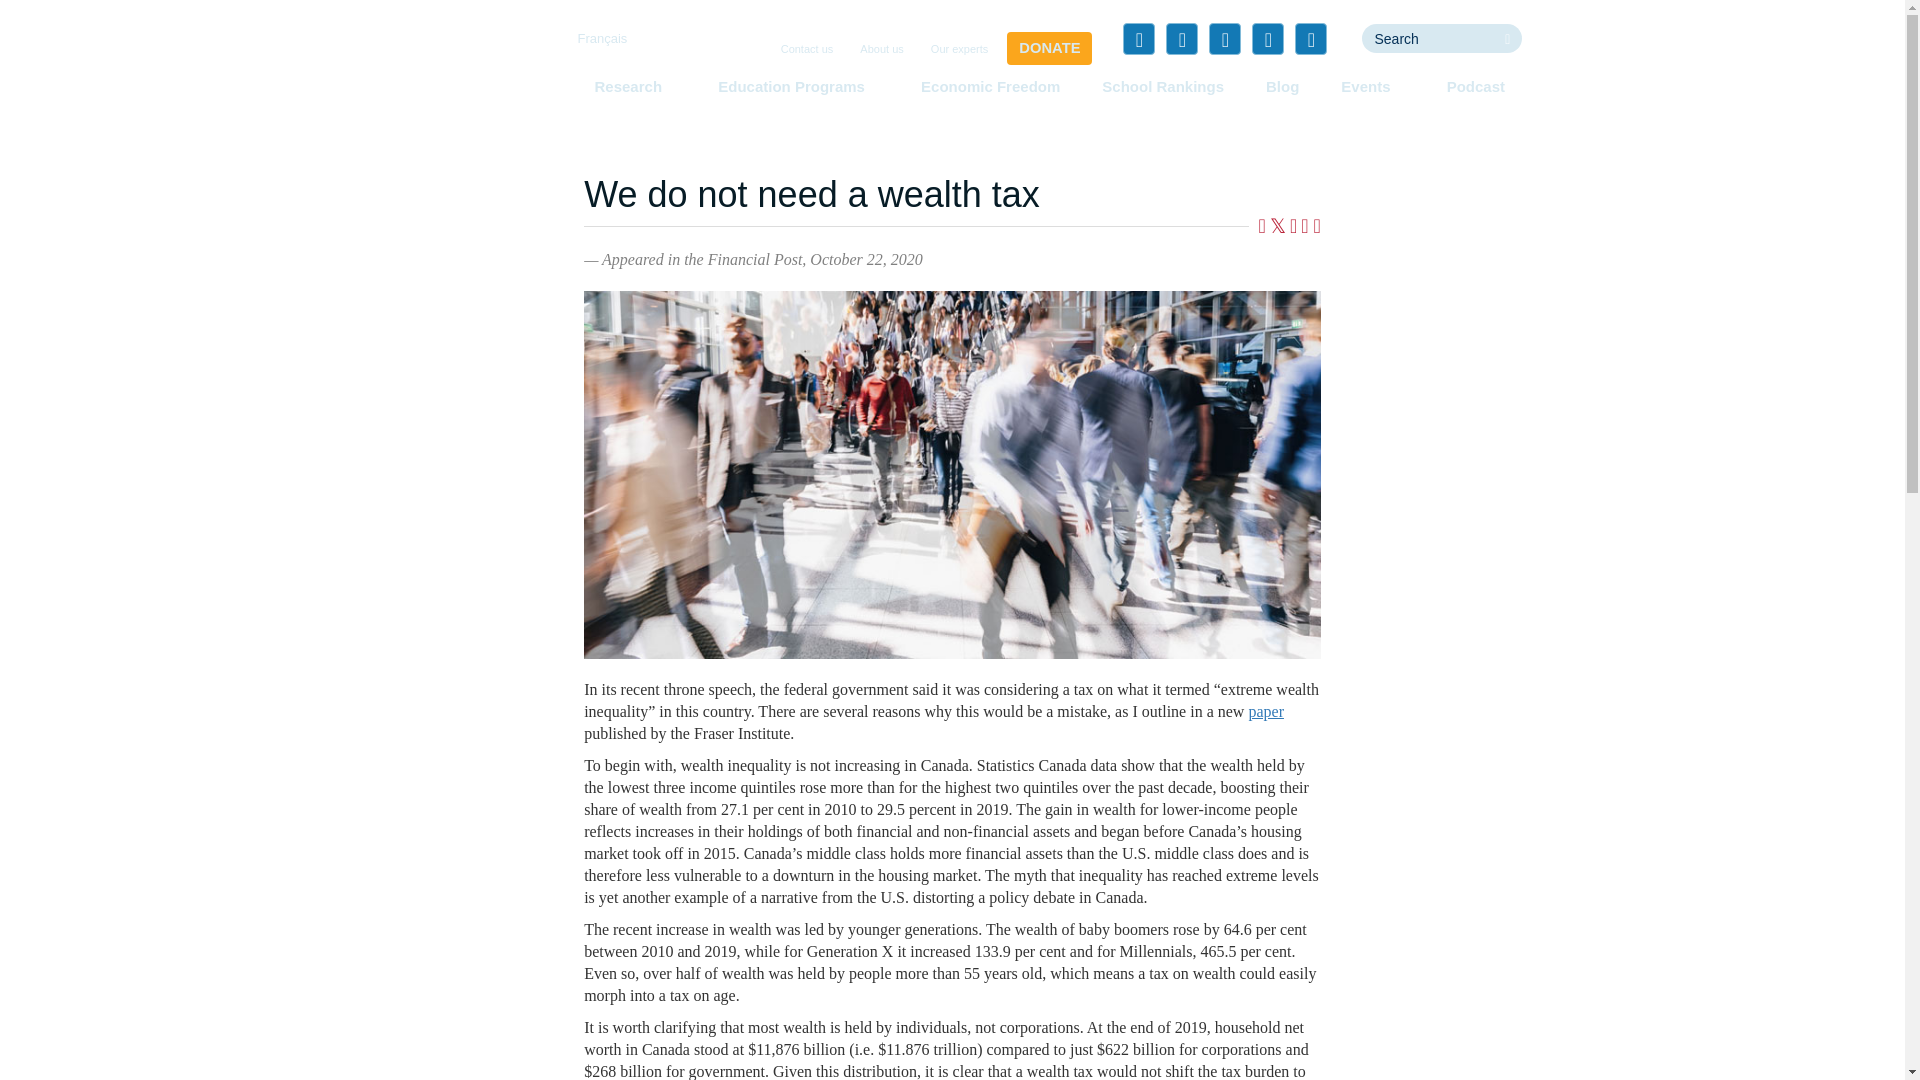 This screenshot has width=1920, height=1080. I want to click on Instagram, so click(1310, 38).